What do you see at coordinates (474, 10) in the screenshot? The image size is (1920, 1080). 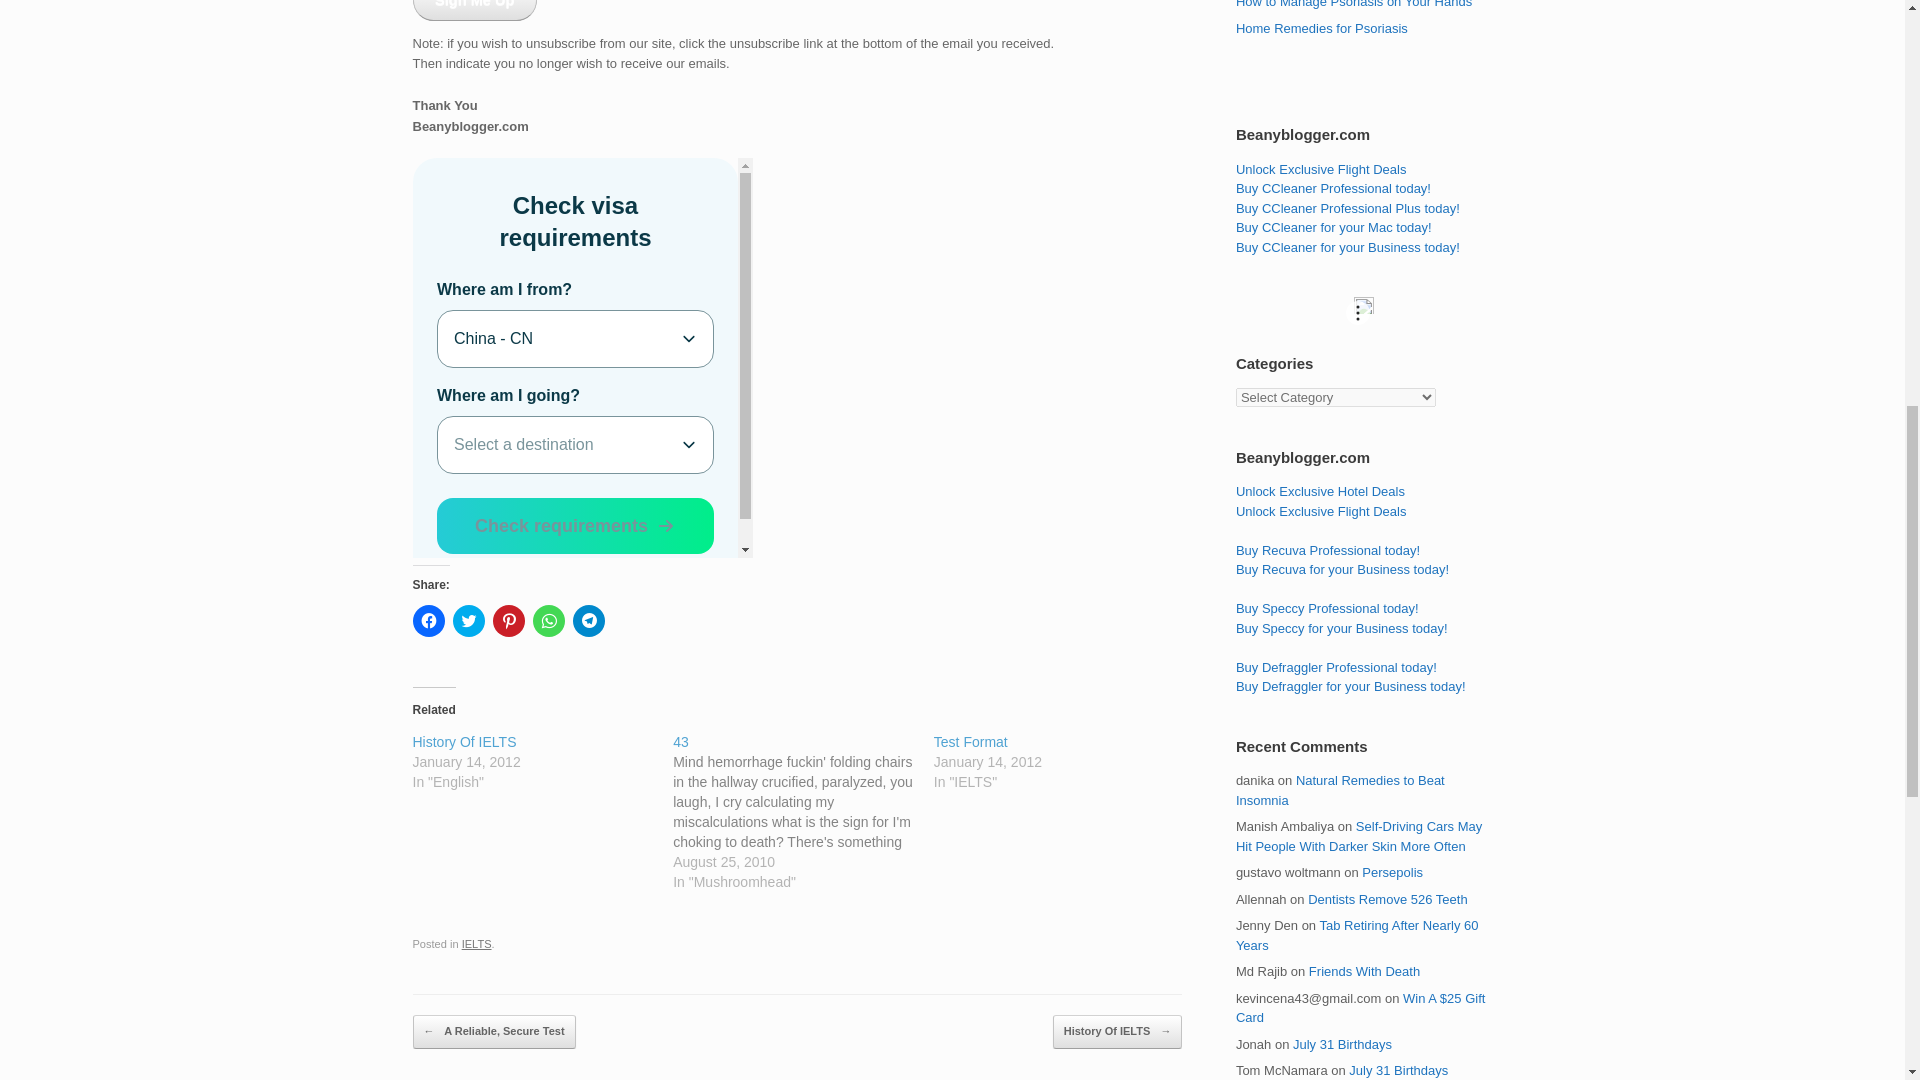 I see `Sign Me Up` at bounding box center [474, 10].